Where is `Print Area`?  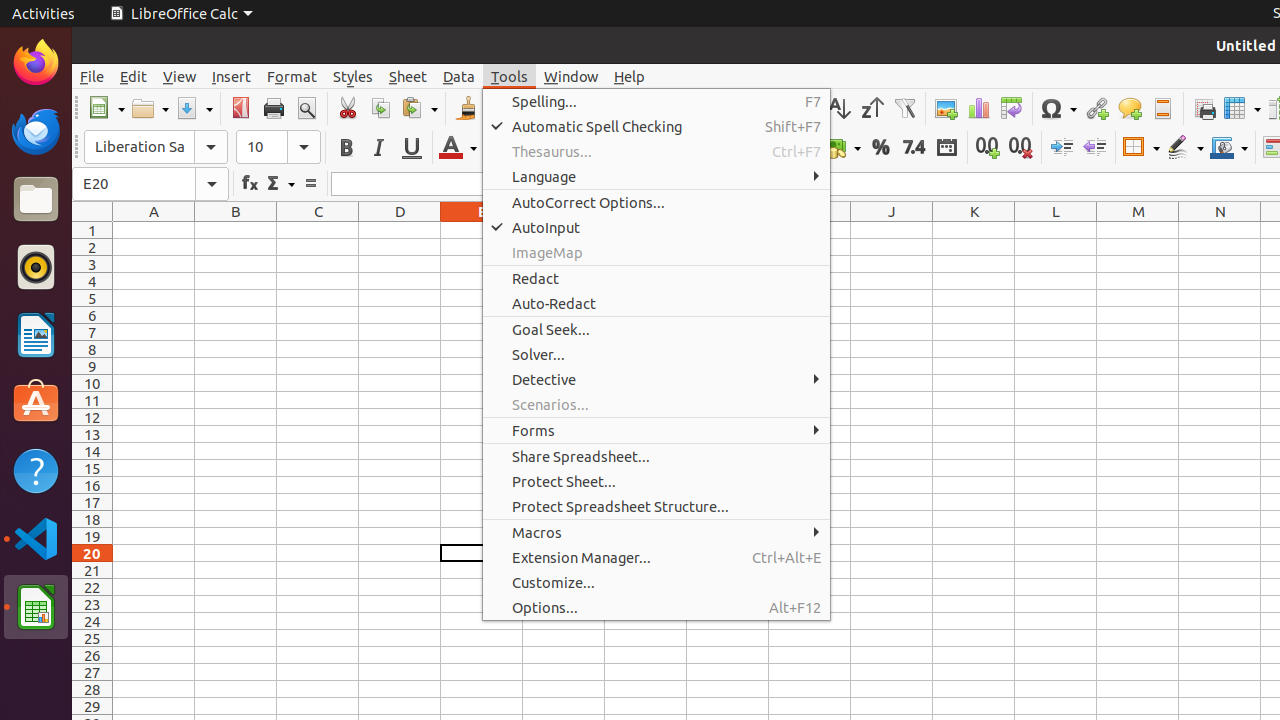
Print Area is located at coordinates (1204, 108).